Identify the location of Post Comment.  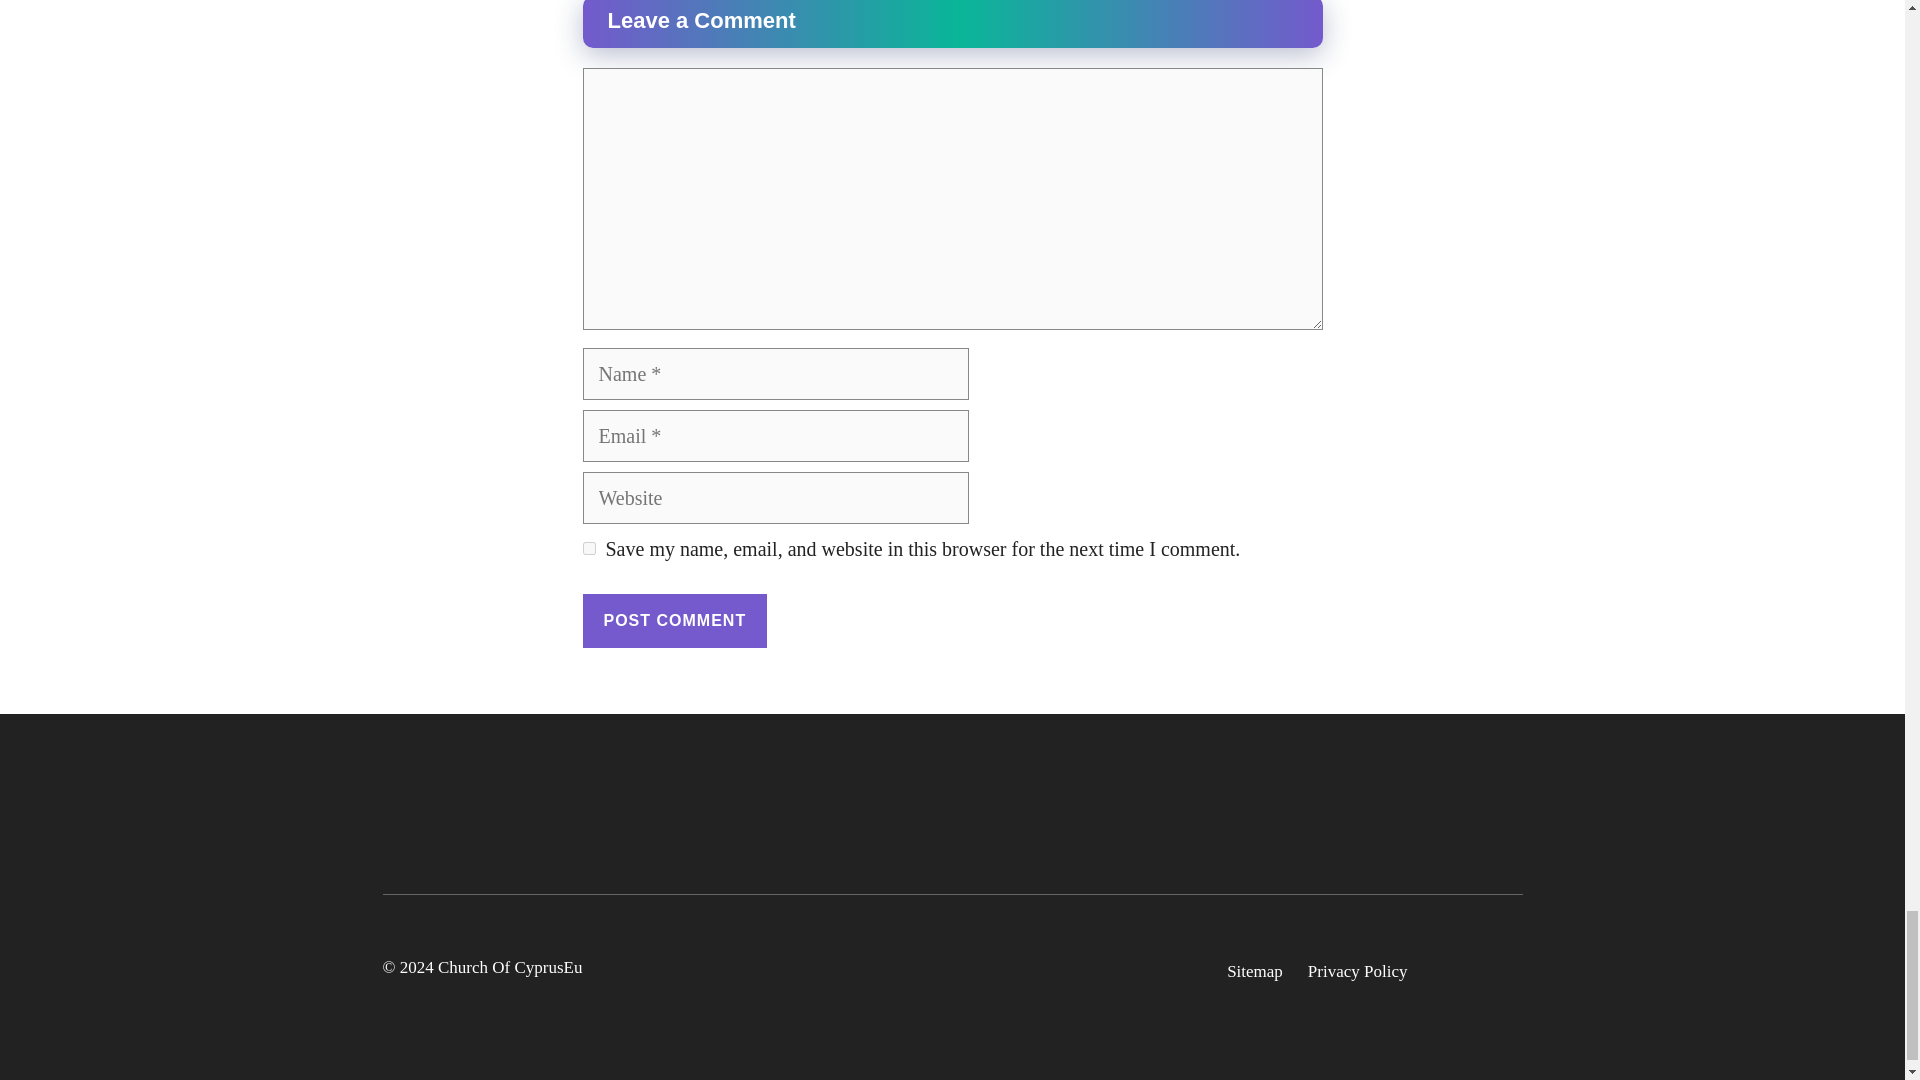
(674, 621).